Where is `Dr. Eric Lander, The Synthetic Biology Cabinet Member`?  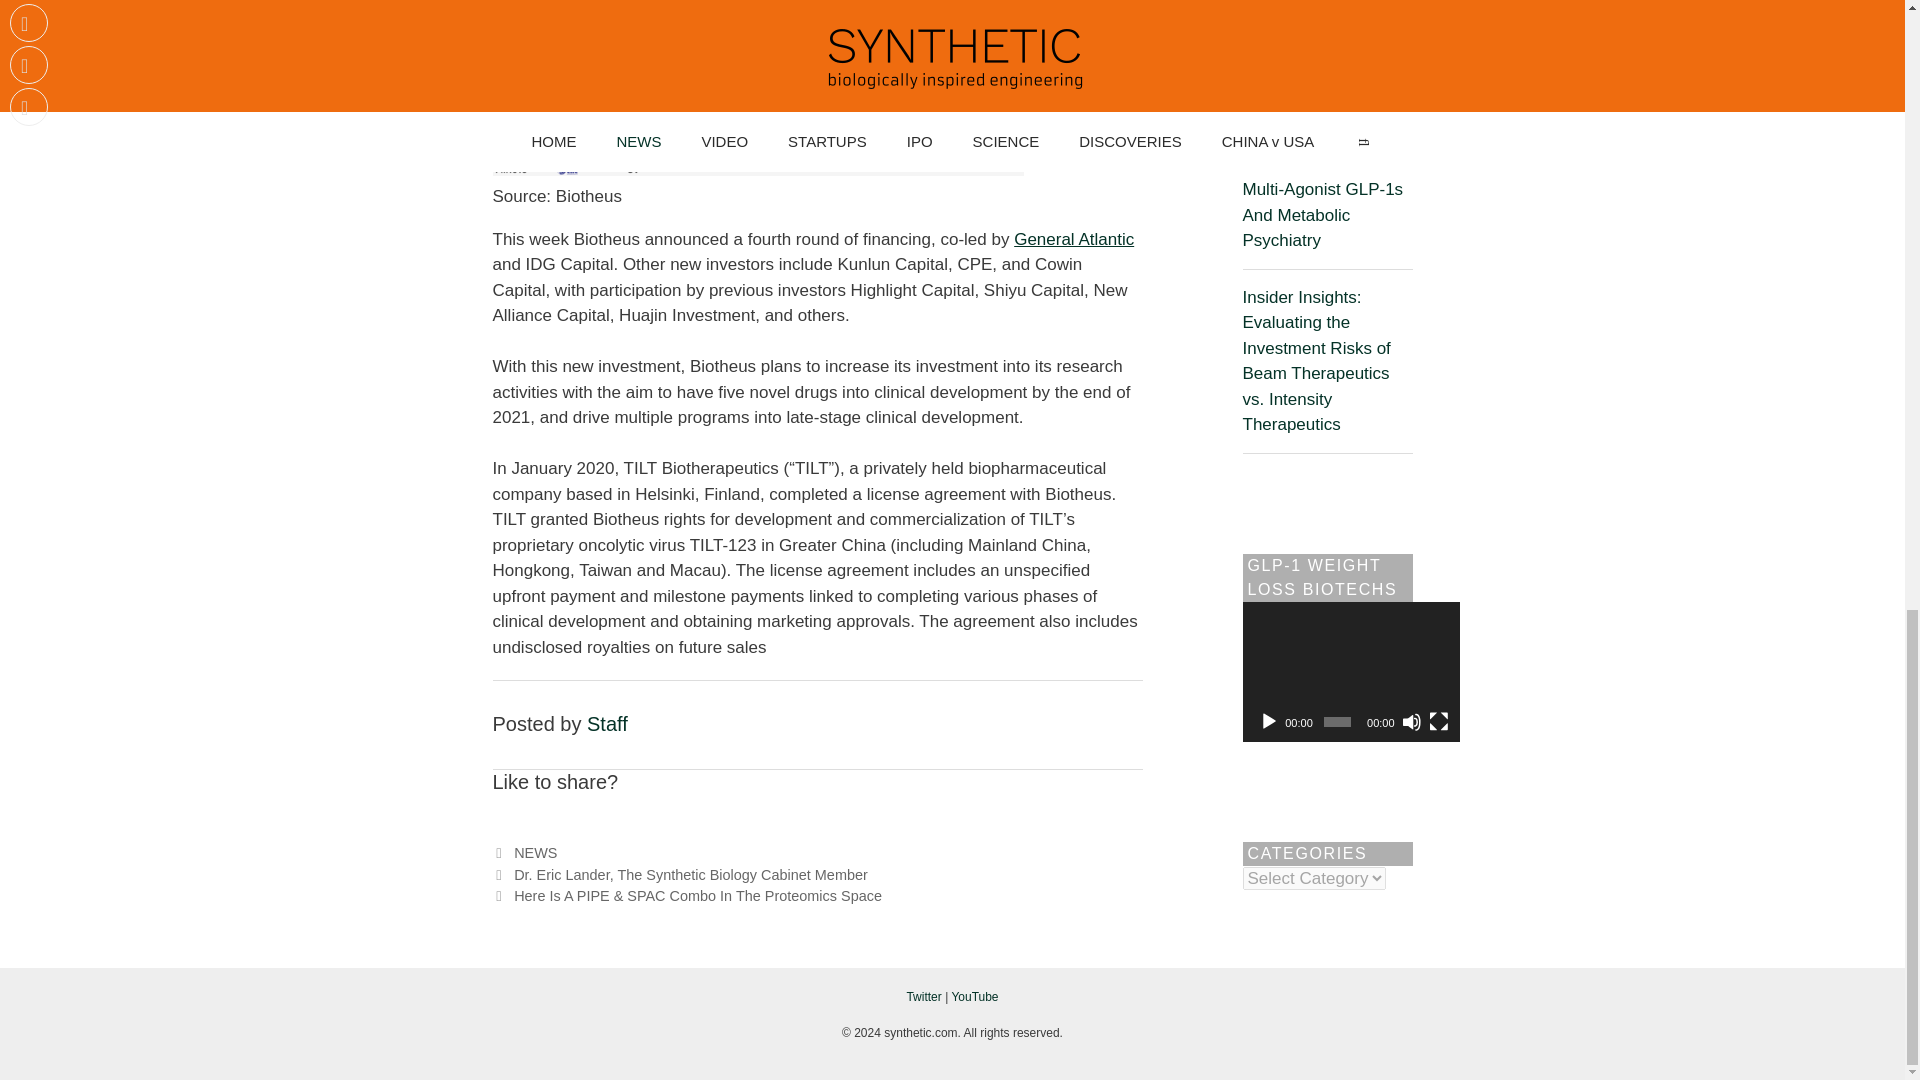 Dr. Eric Lander, The Synthetic Biology Cabinet Member is located at coordinates (690, 875).